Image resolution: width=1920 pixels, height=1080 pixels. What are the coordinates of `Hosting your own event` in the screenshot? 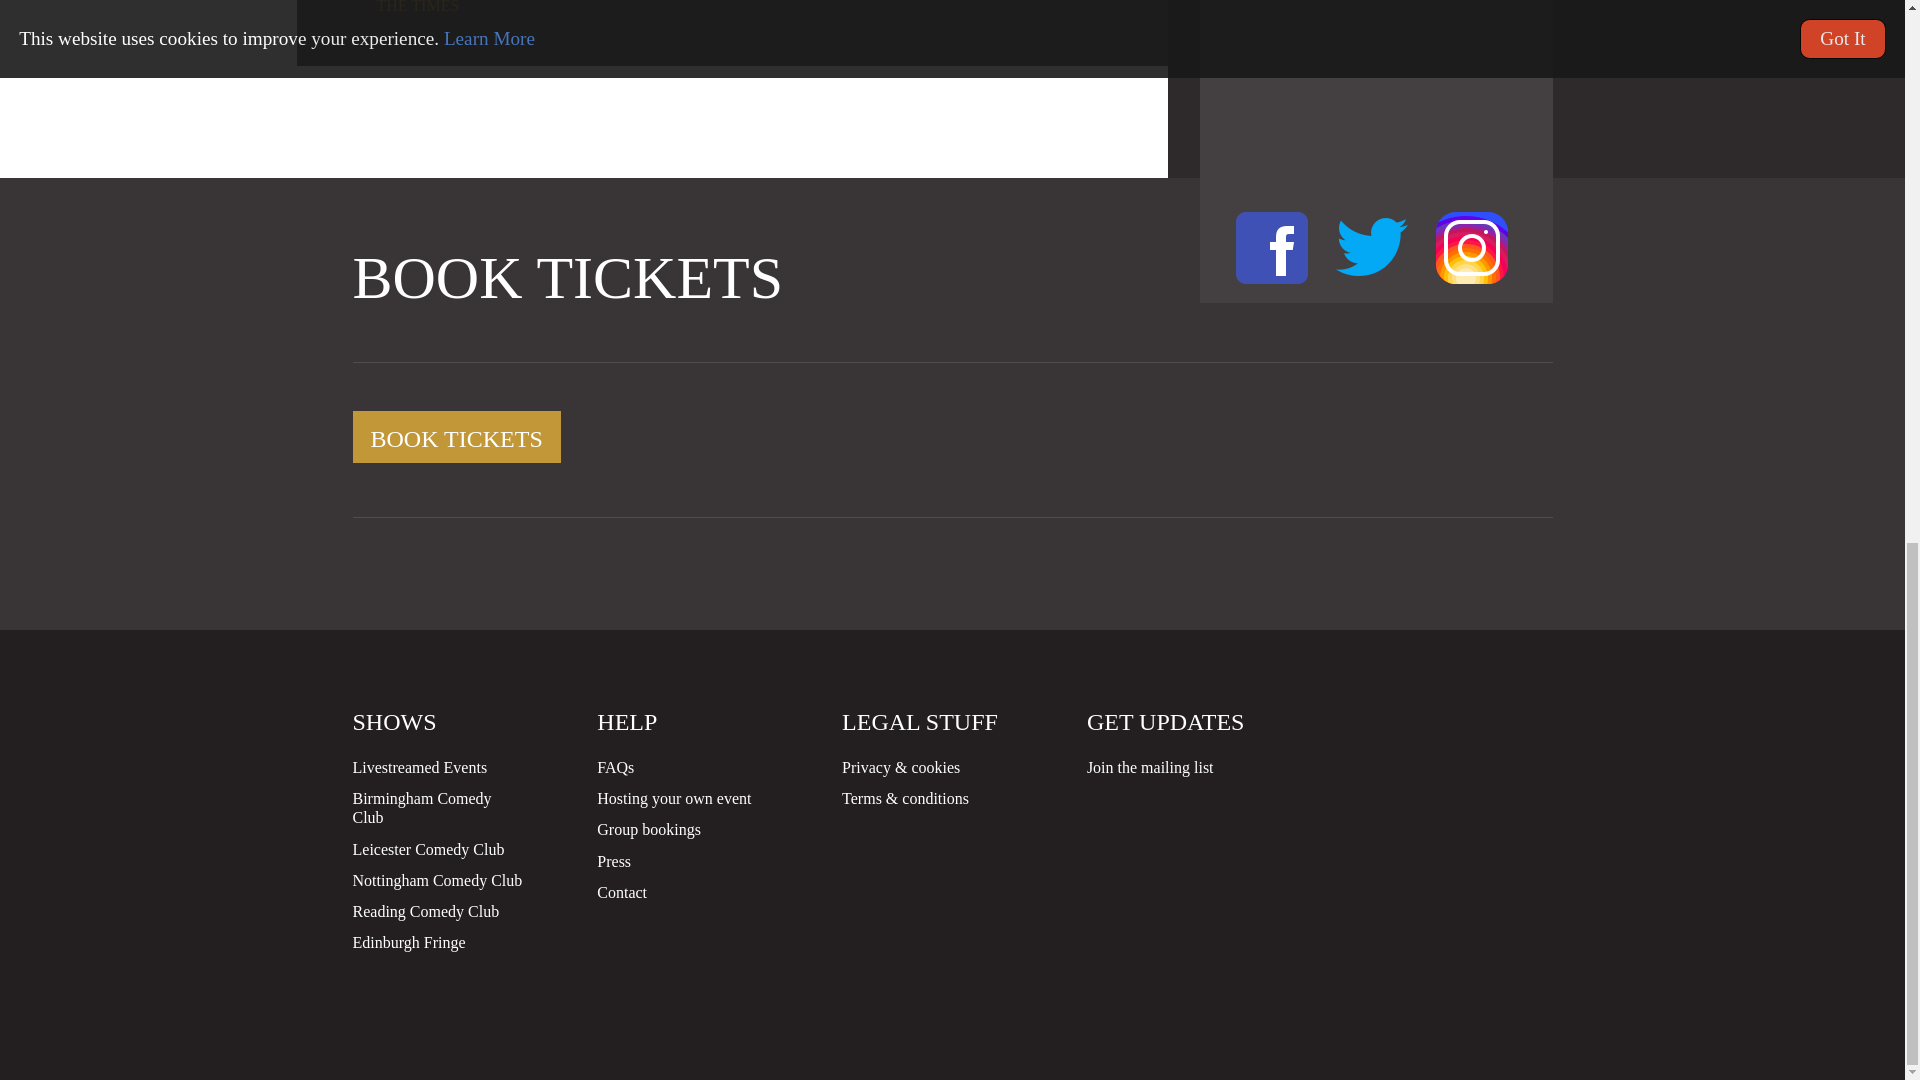 It's located at (674, 798).